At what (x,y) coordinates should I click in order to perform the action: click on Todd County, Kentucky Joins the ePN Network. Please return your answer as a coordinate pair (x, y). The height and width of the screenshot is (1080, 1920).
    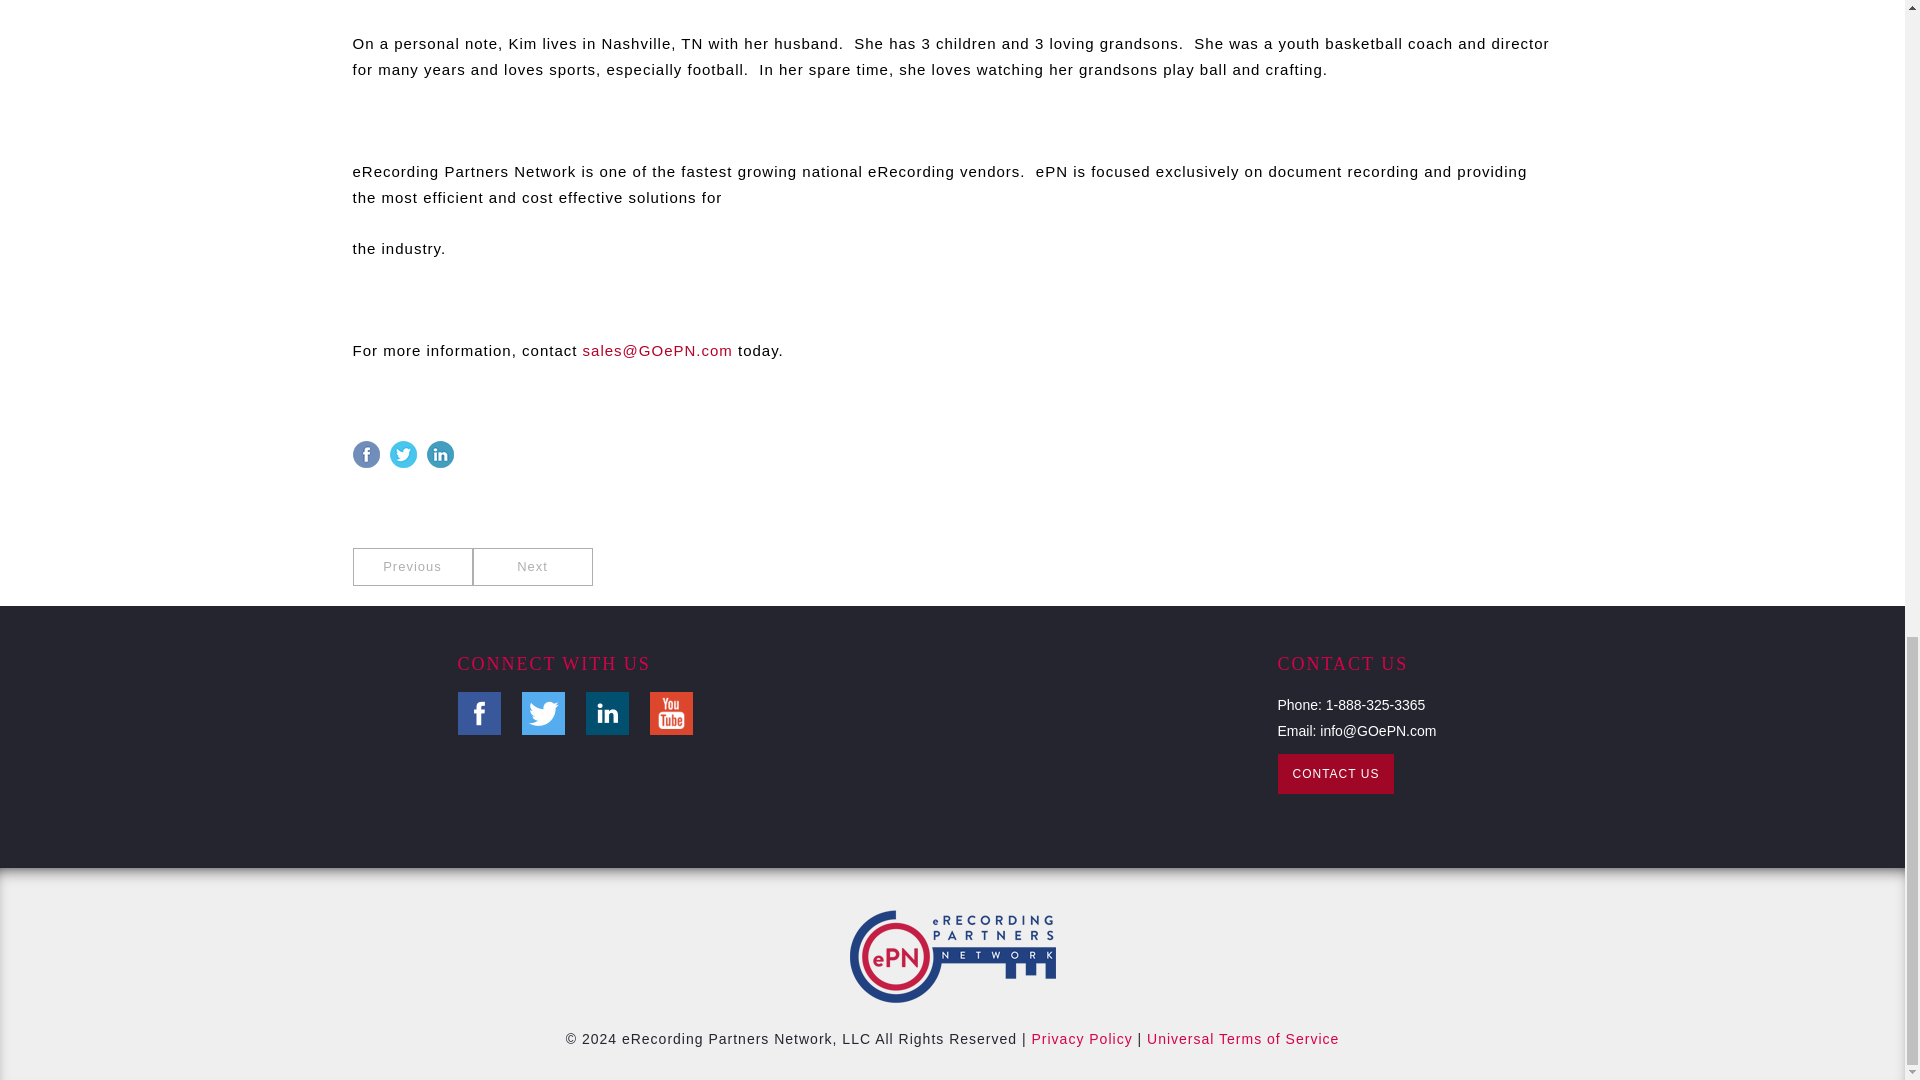
    Looking at the image, I should click on (532, 566).